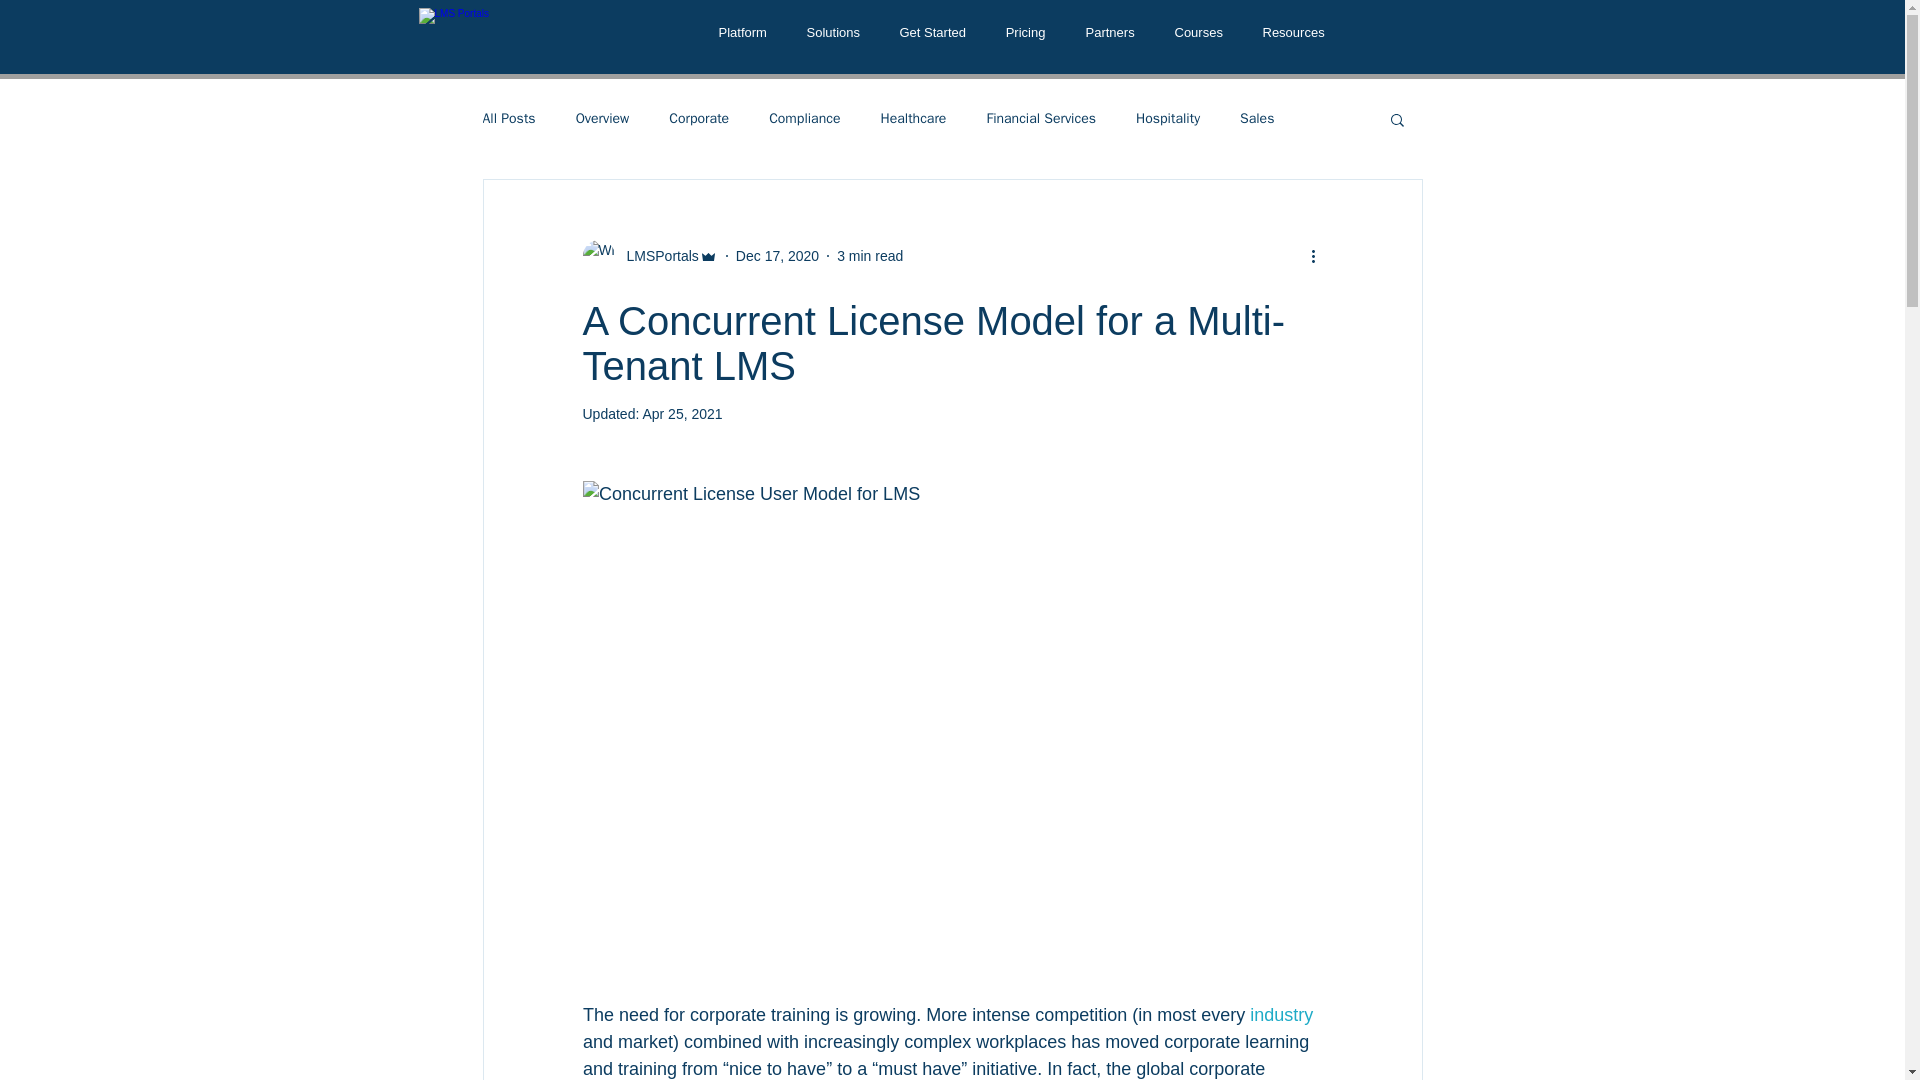  I want to click on Dec 17, 2020, so click(777, 256).